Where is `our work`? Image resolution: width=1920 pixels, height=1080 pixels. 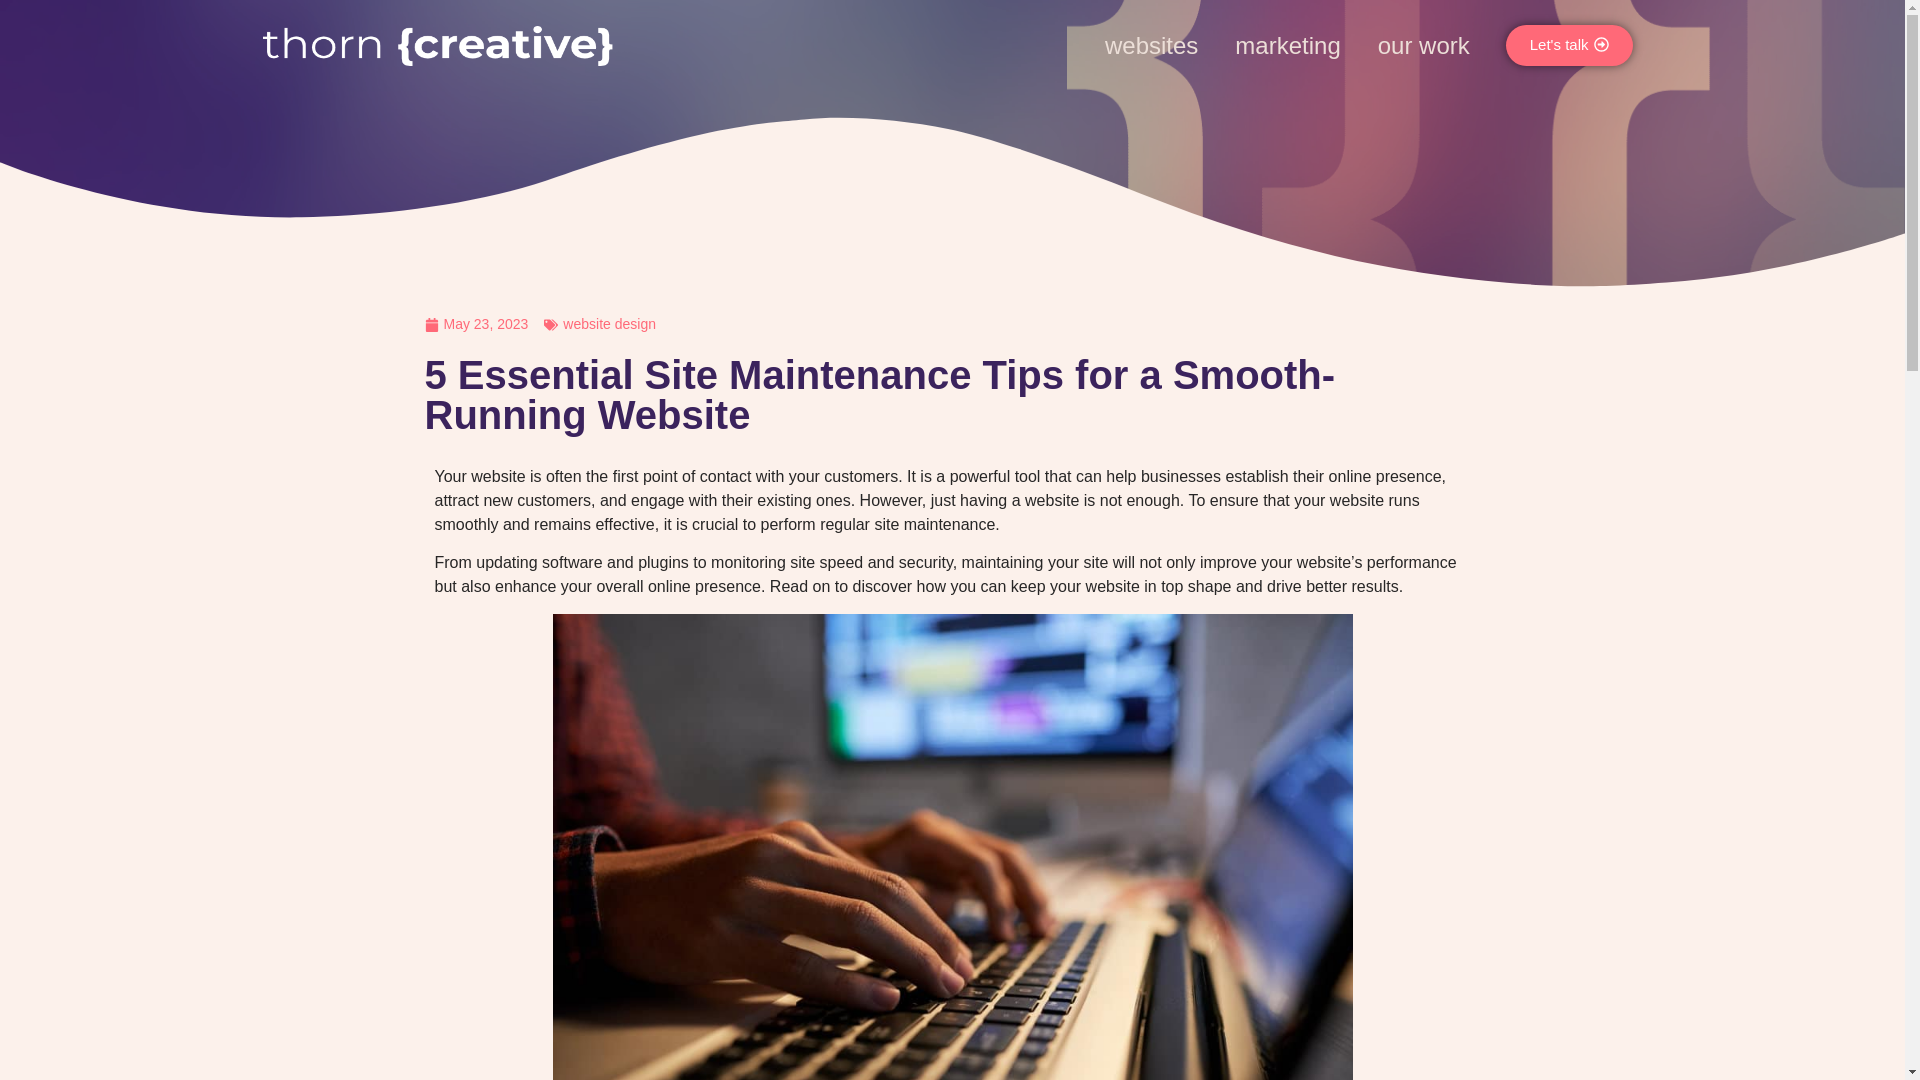
our work is located at coordinates (1424, 46).